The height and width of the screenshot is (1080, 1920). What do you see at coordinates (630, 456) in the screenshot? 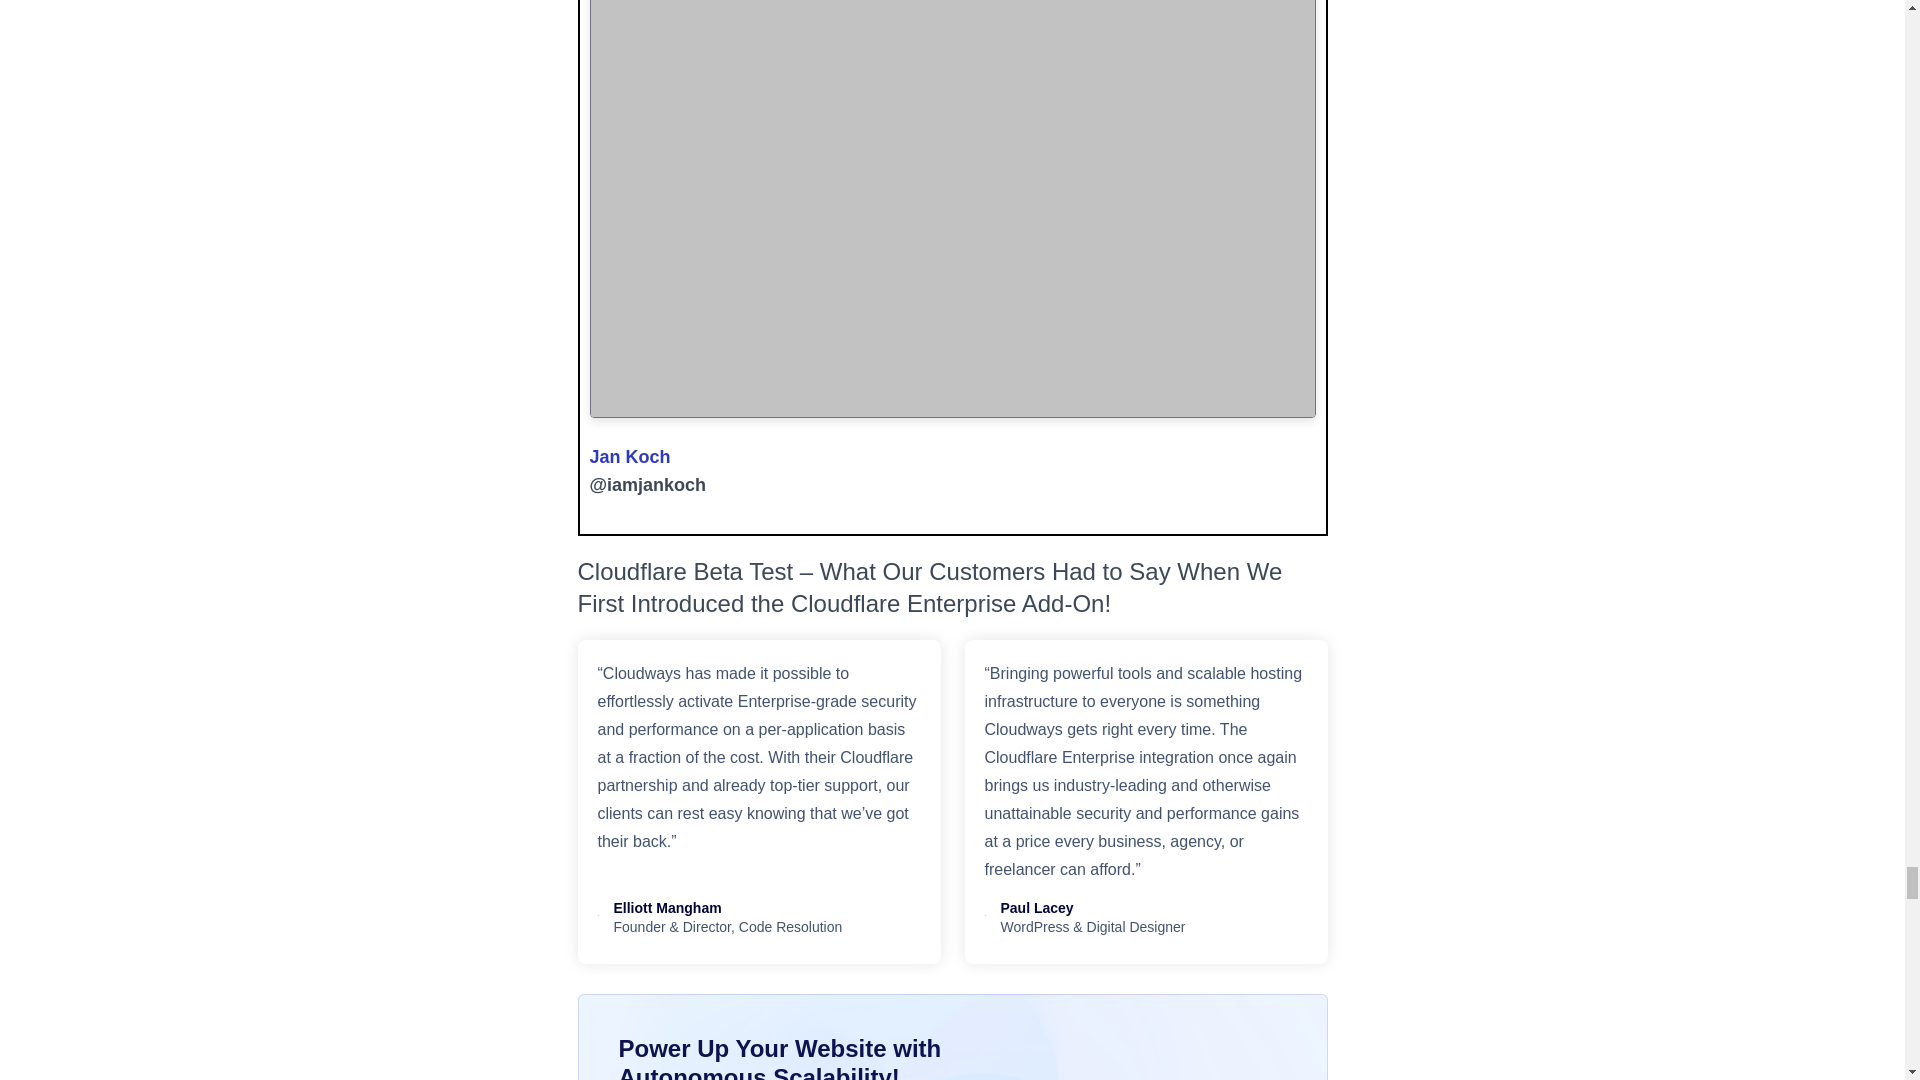
I see `Jan Koch` at bounding box center [630, 456].